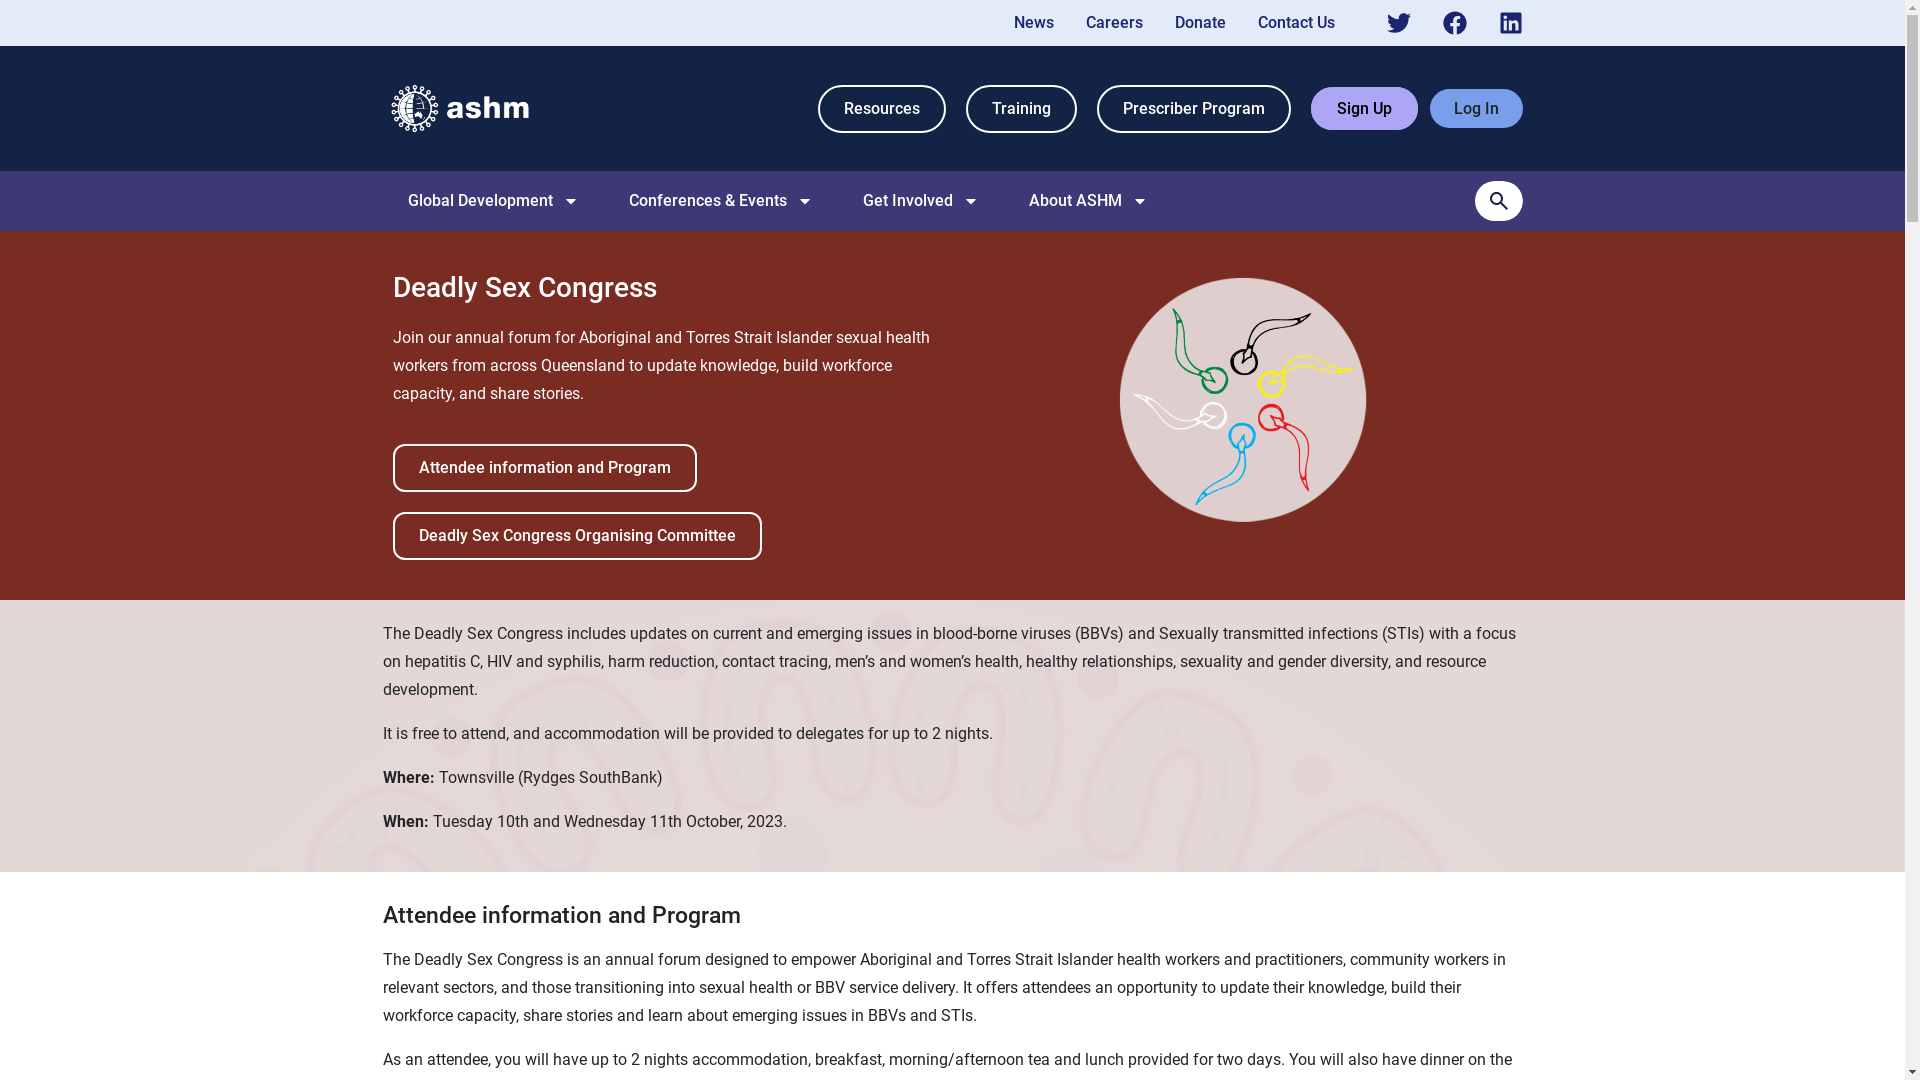 This screenshot has width=1920, height=1080. Describe the element at coordinates (1114, 23) in the screenshot. I see `Careers` at that location.